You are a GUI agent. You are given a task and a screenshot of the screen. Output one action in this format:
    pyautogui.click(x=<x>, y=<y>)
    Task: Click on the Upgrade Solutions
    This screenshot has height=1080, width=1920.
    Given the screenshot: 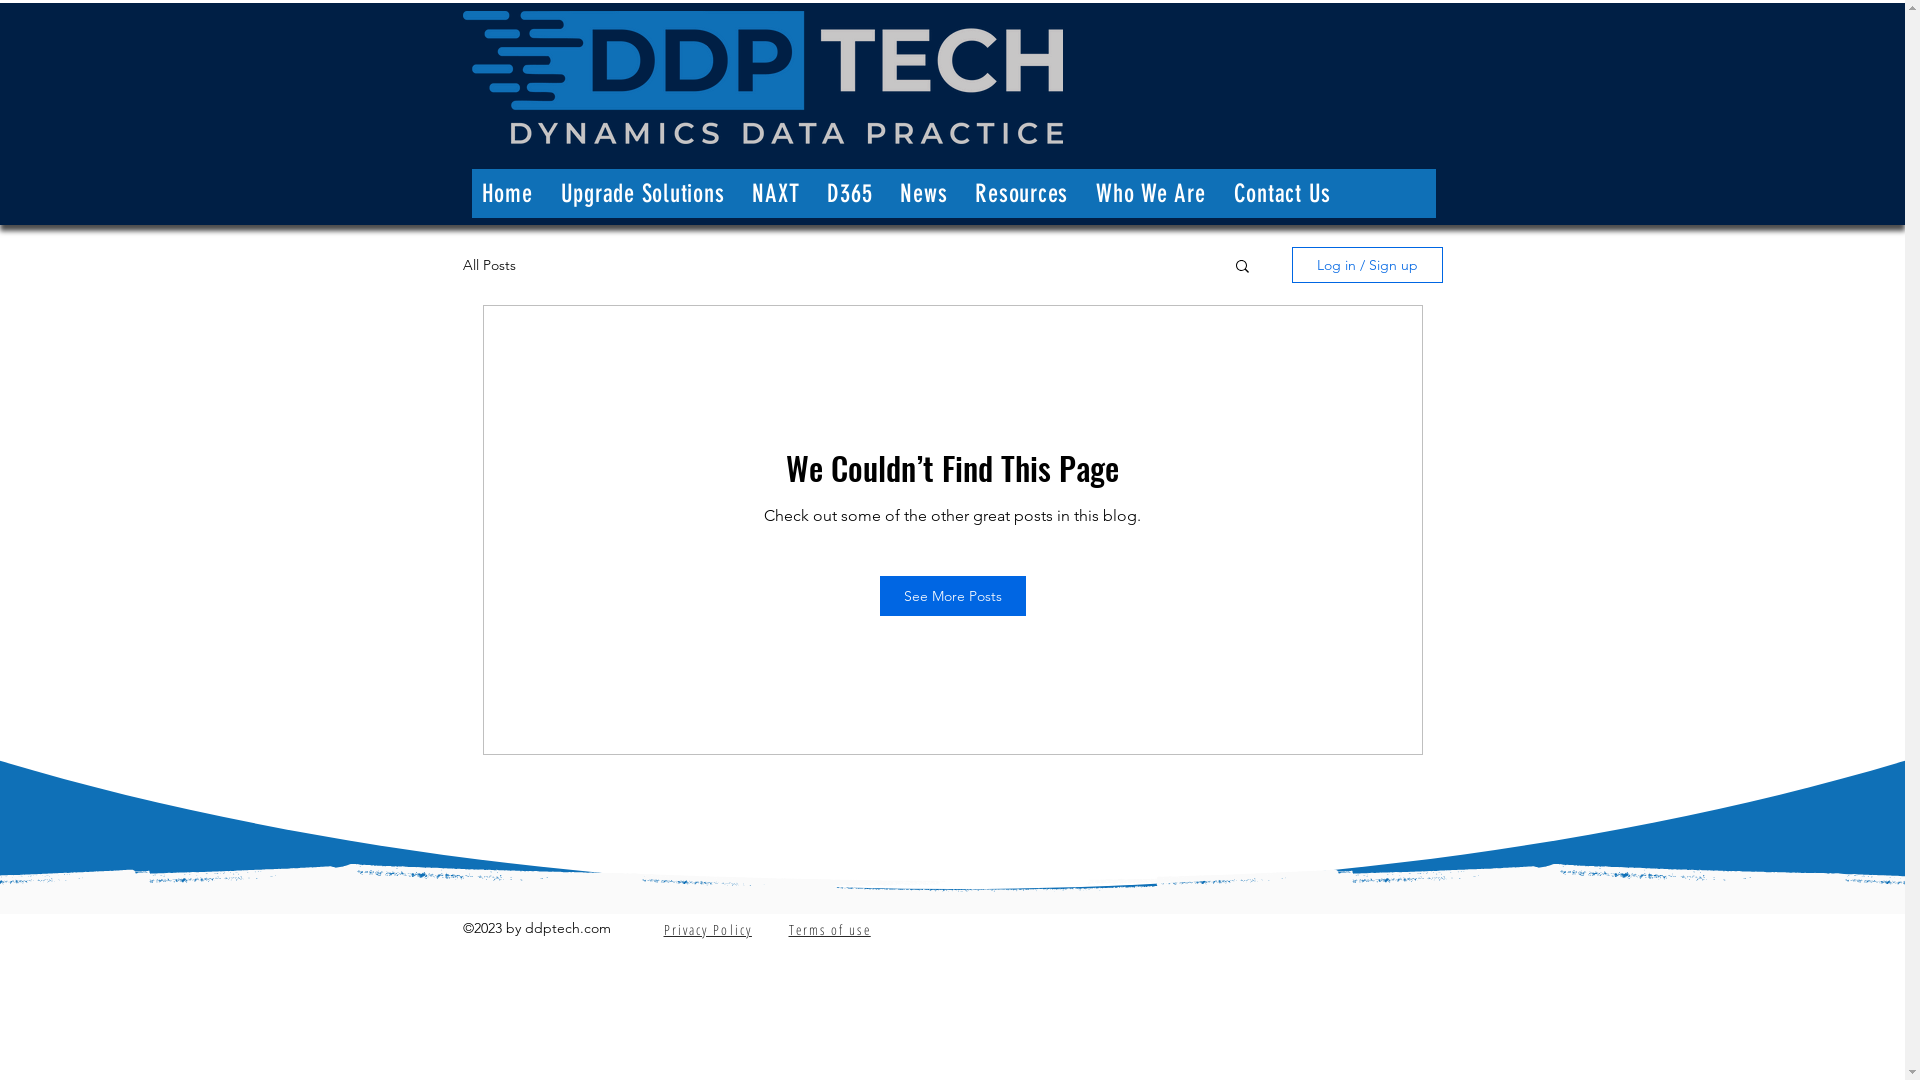 What is the action you would take?
    pyautogui.click(x=642, y=194)
    